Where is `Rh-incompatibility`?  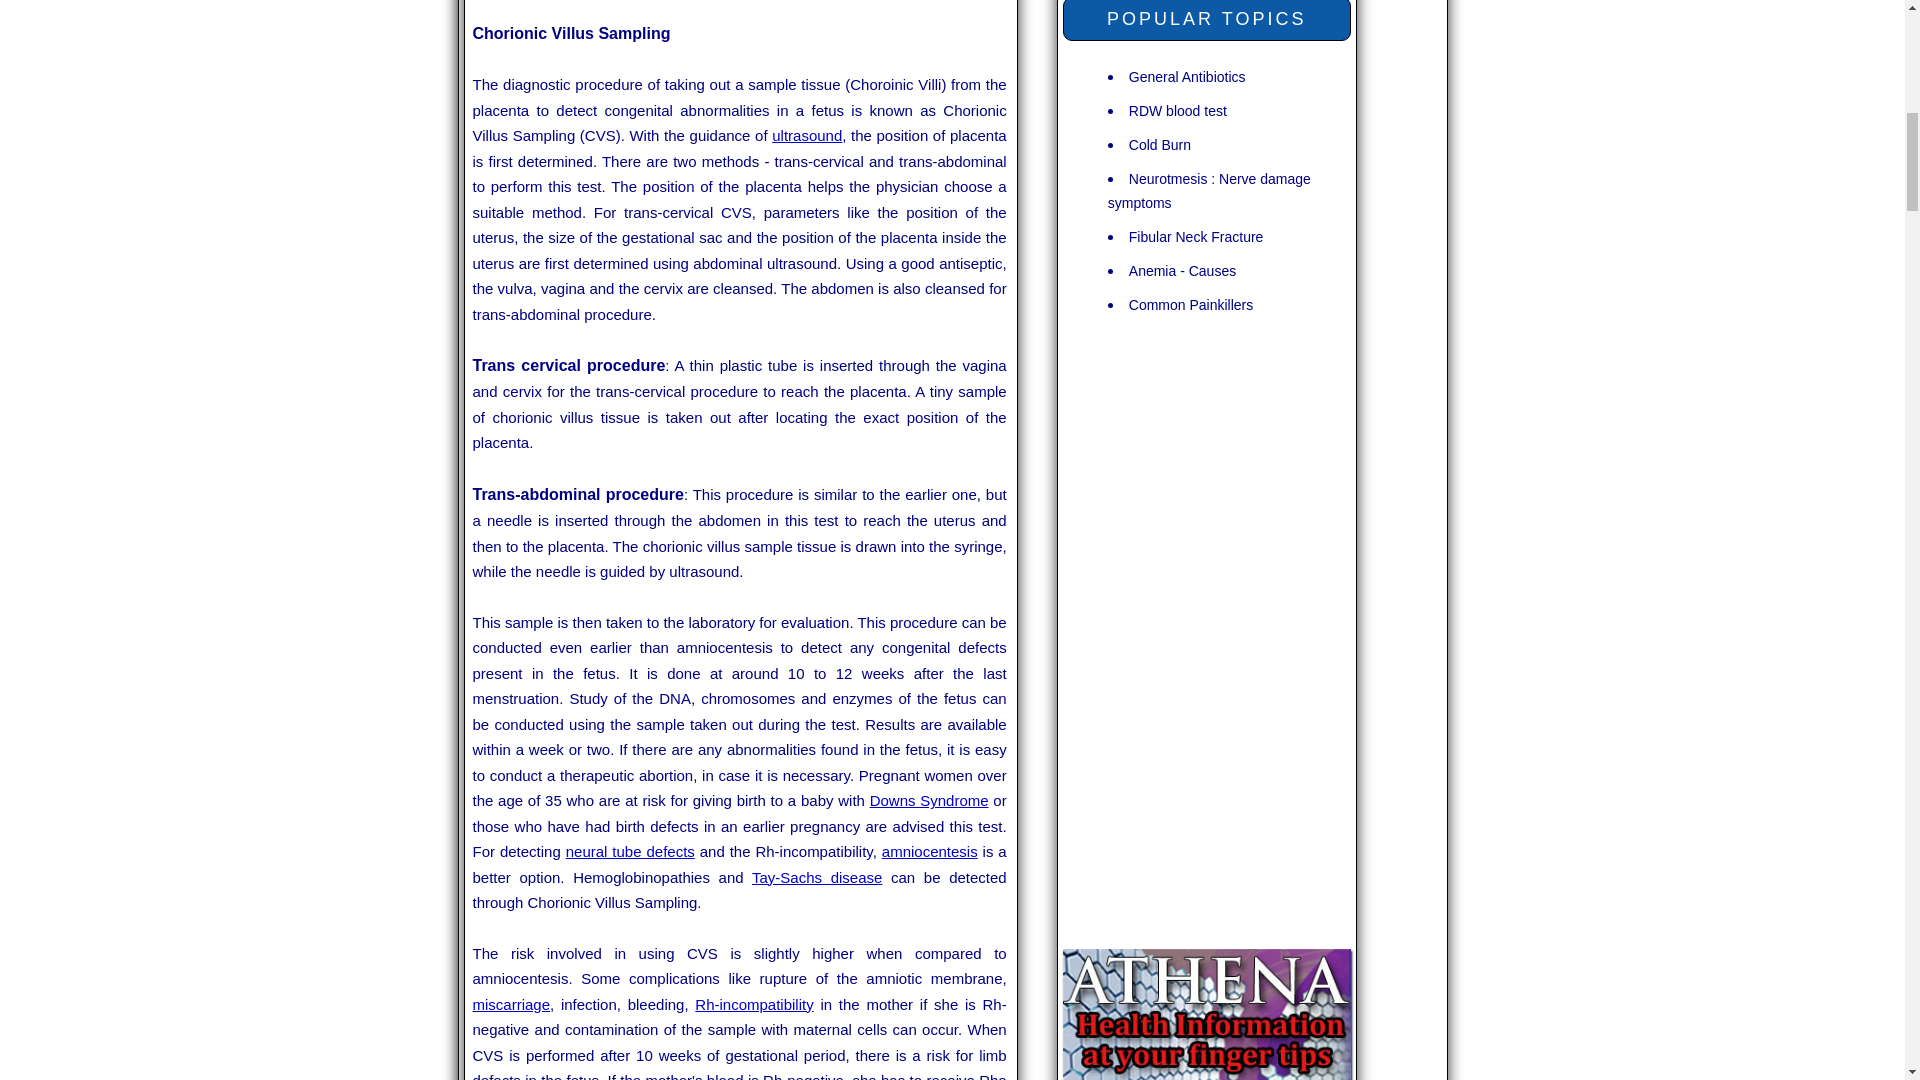
Rh-incompatibility is located at coordinates (754, 1004).